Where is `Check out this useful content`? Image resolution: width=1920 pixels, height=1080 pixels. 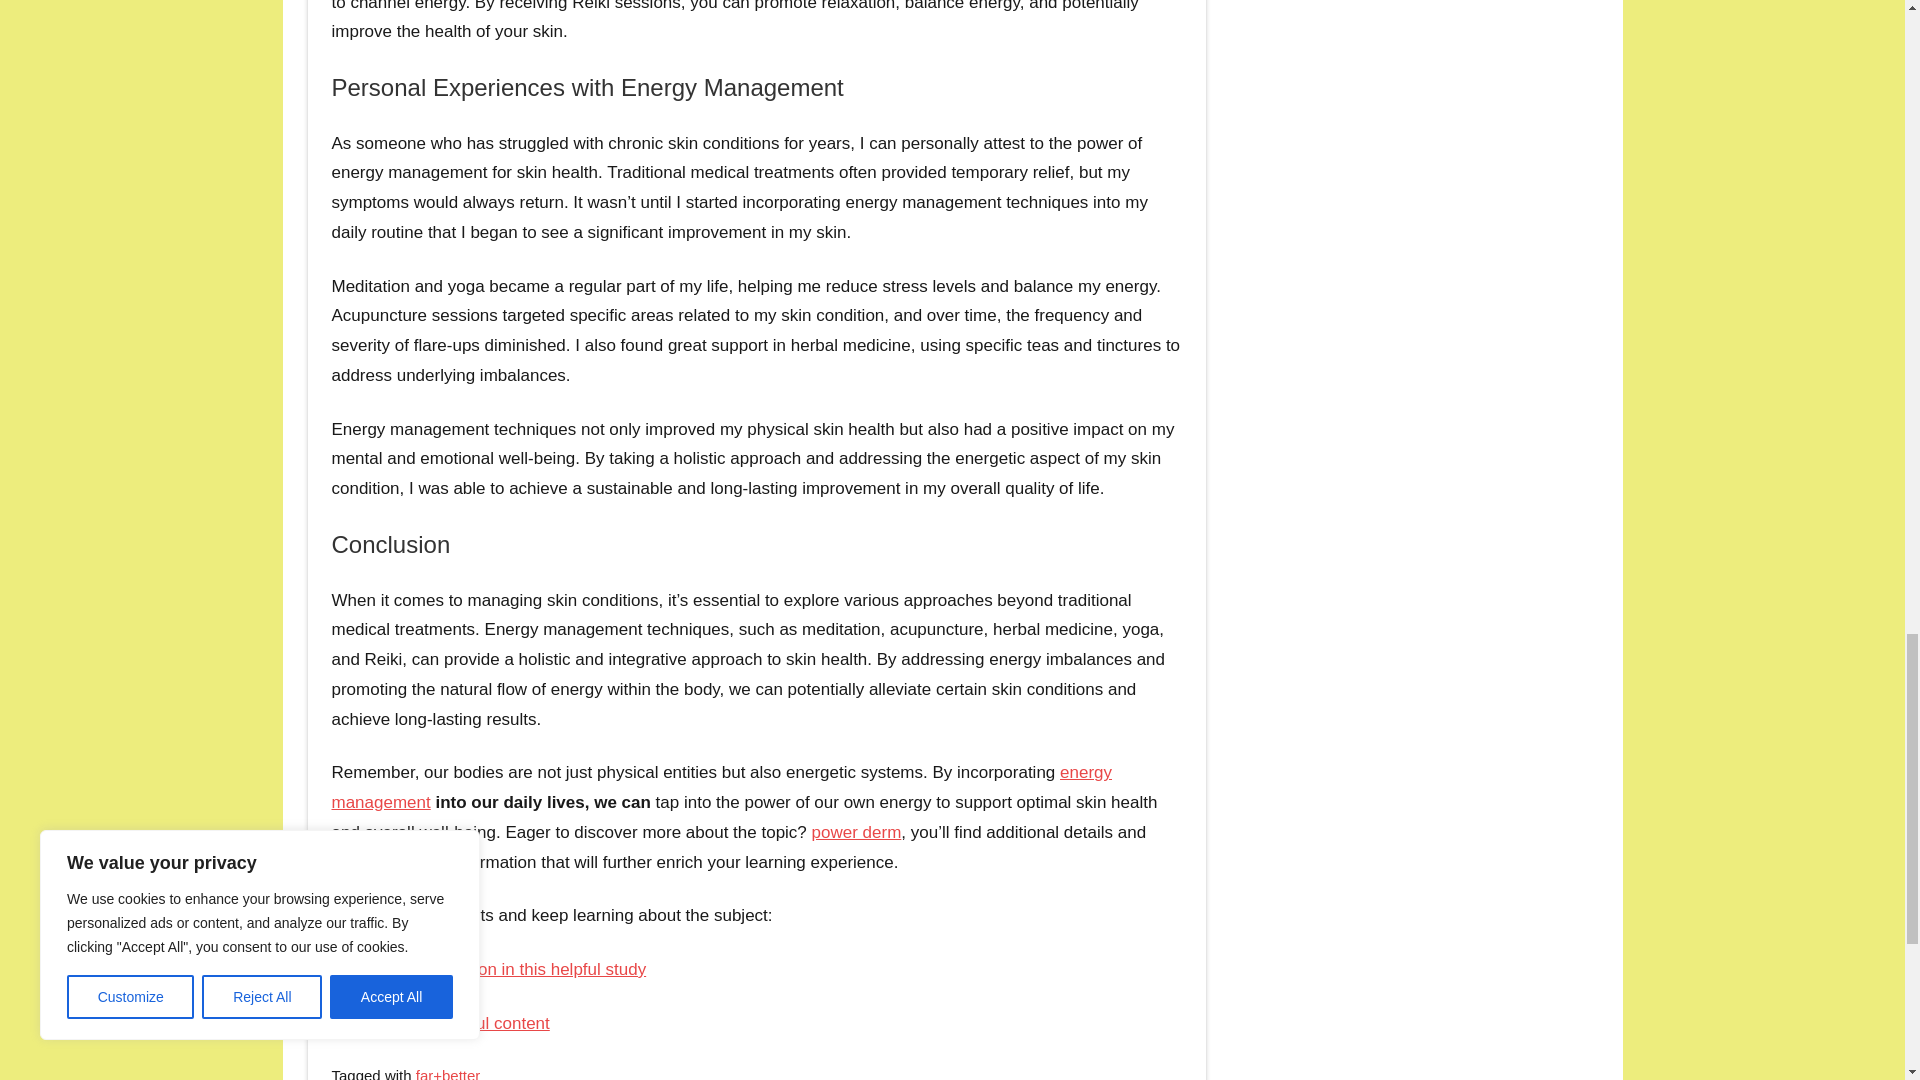 Check out this useful content is located at coordinates (440, 1023).